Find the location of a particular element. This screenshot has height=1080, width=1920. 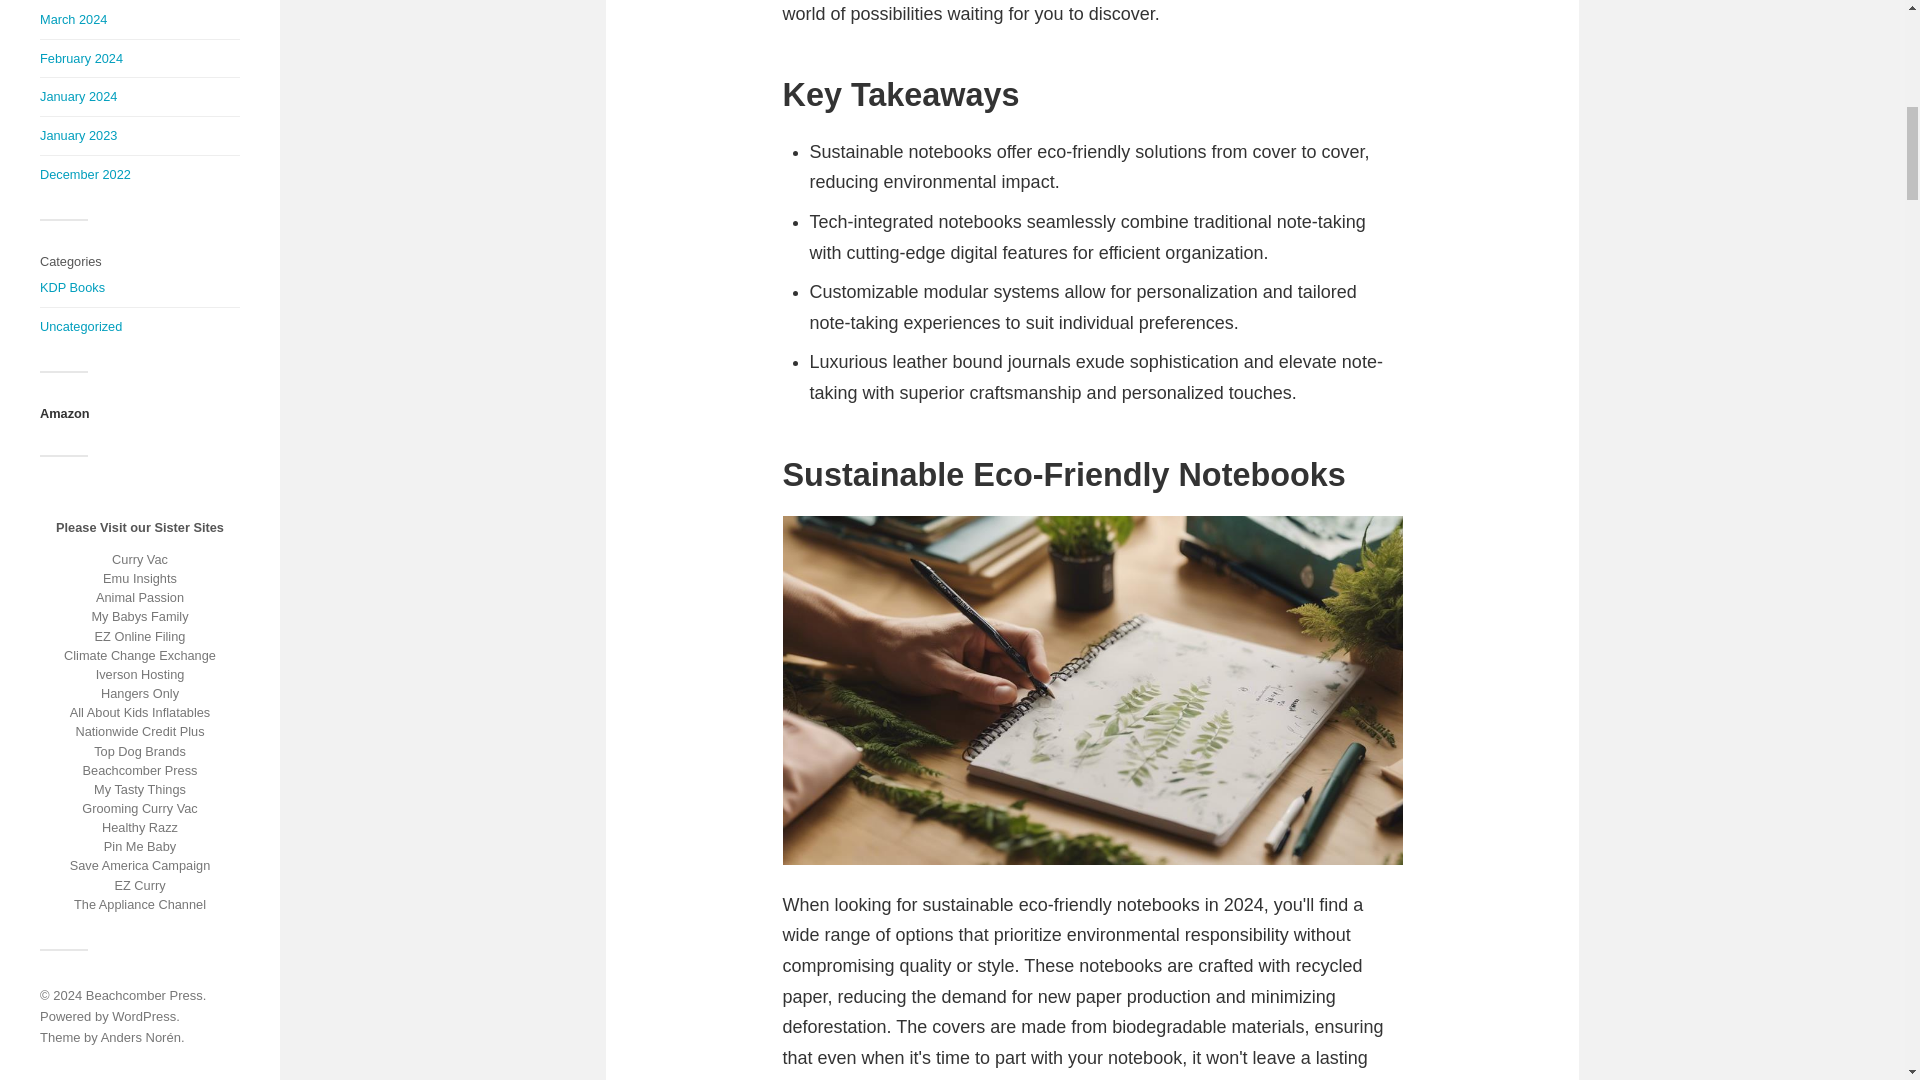

January 2023 is located at coordinates (78, 135).